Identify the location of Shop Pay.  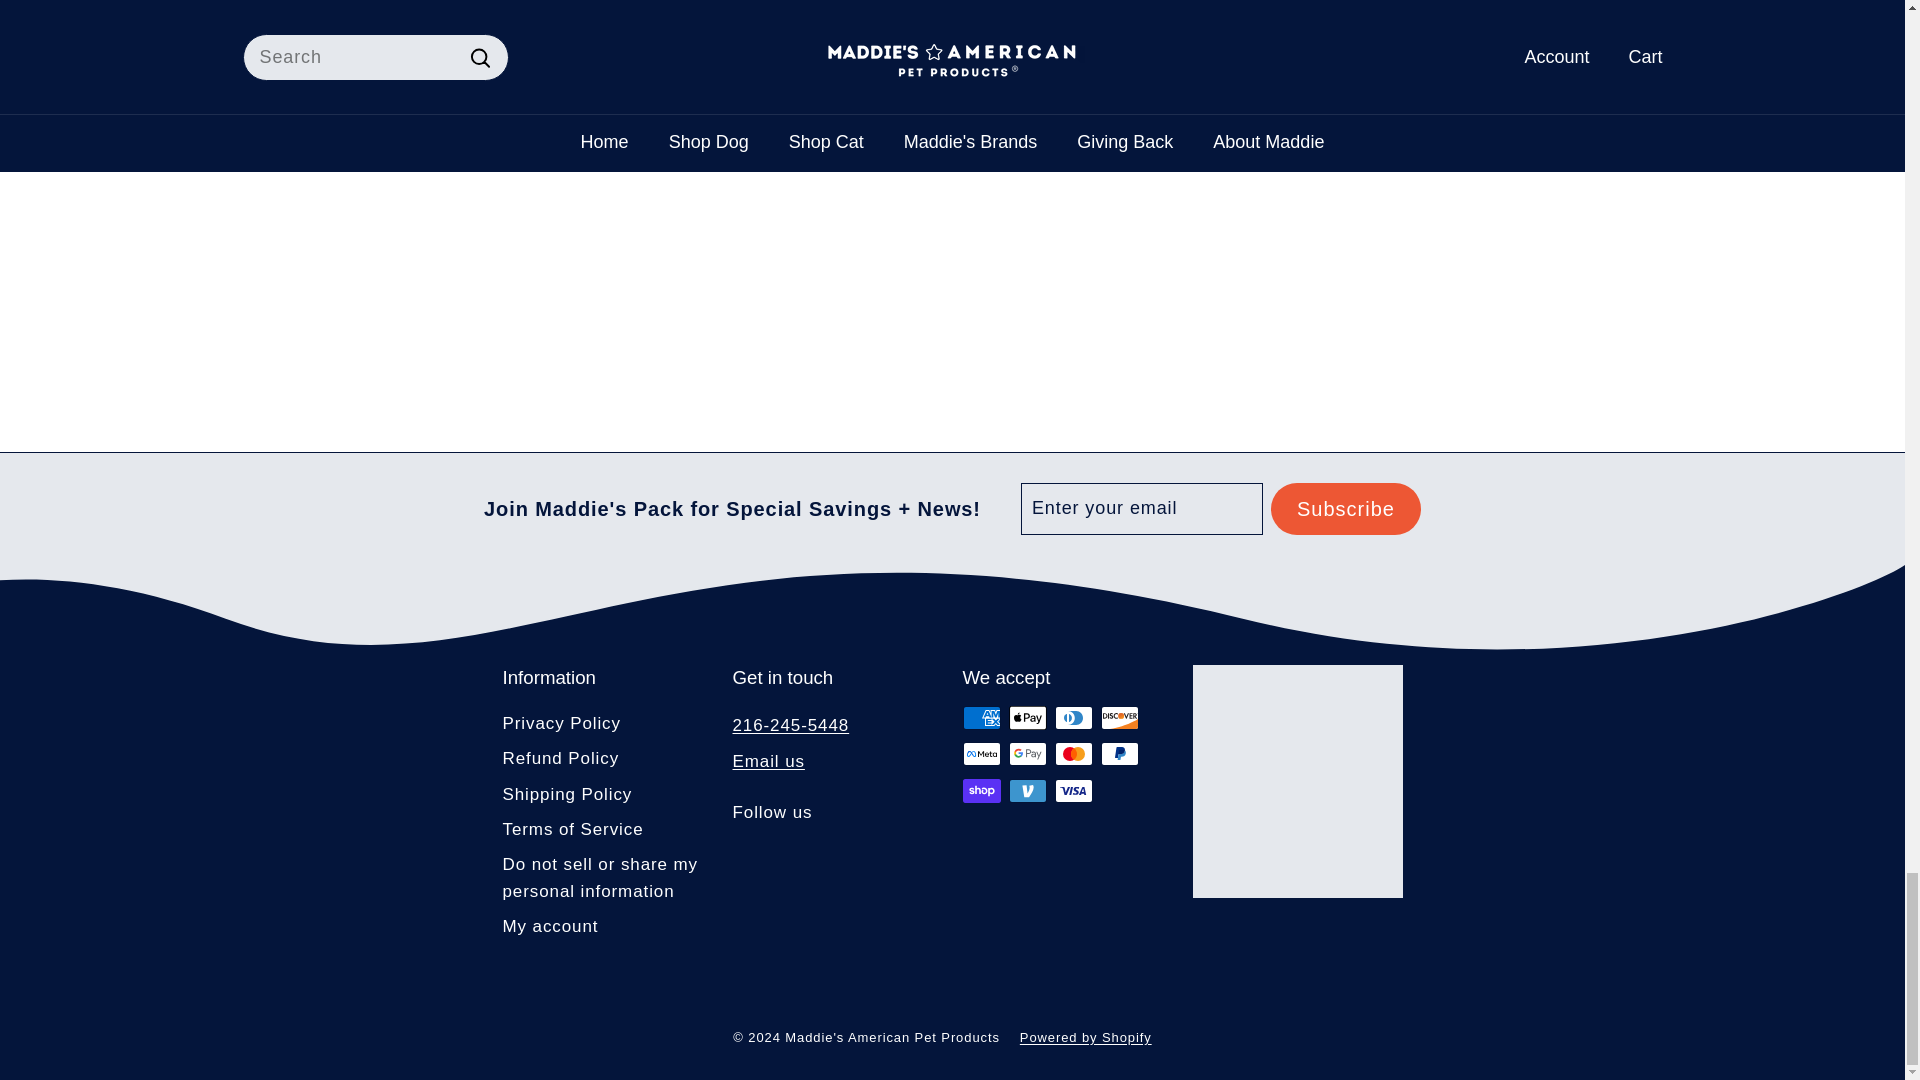
(980, 790).